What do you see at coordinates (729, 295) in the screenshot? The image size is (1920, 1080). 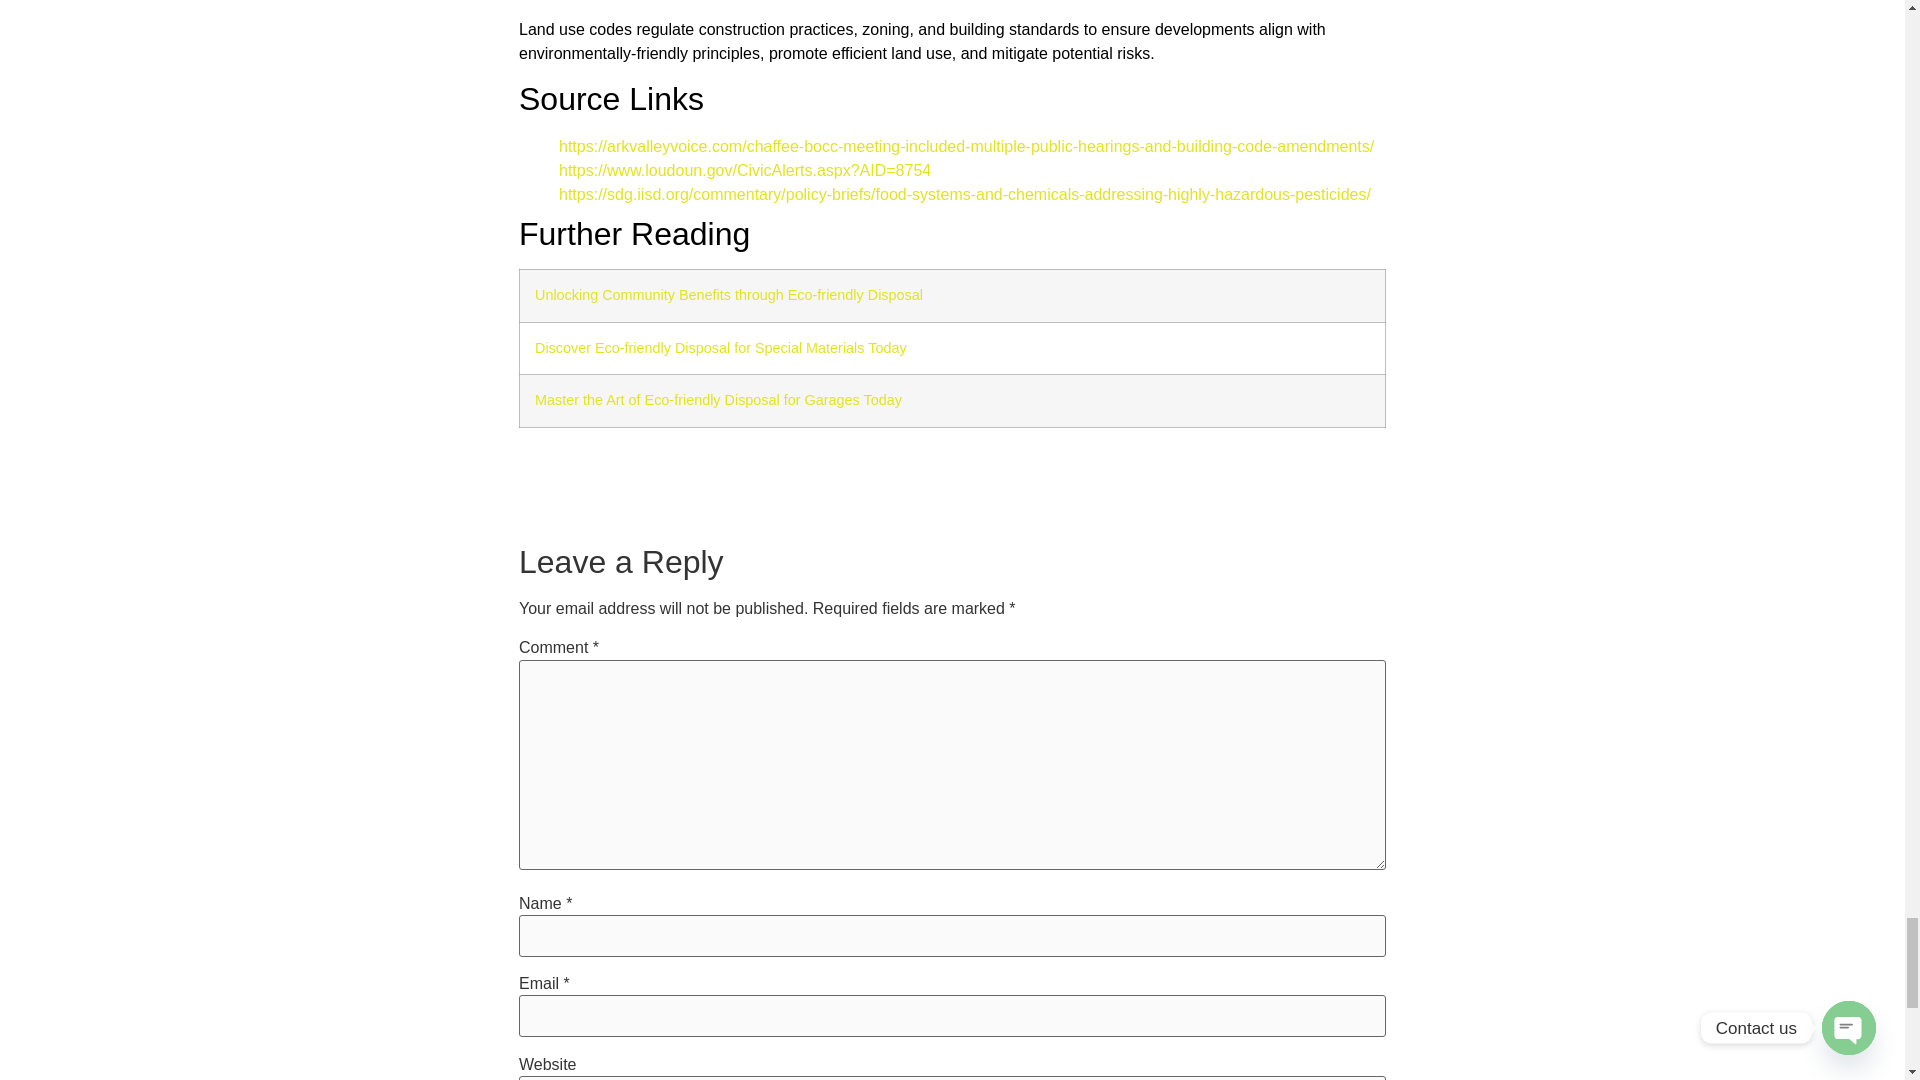 I see `Unlocking Community Benefits through Eco-friendly Disposal` at bounding box center [729, 295].